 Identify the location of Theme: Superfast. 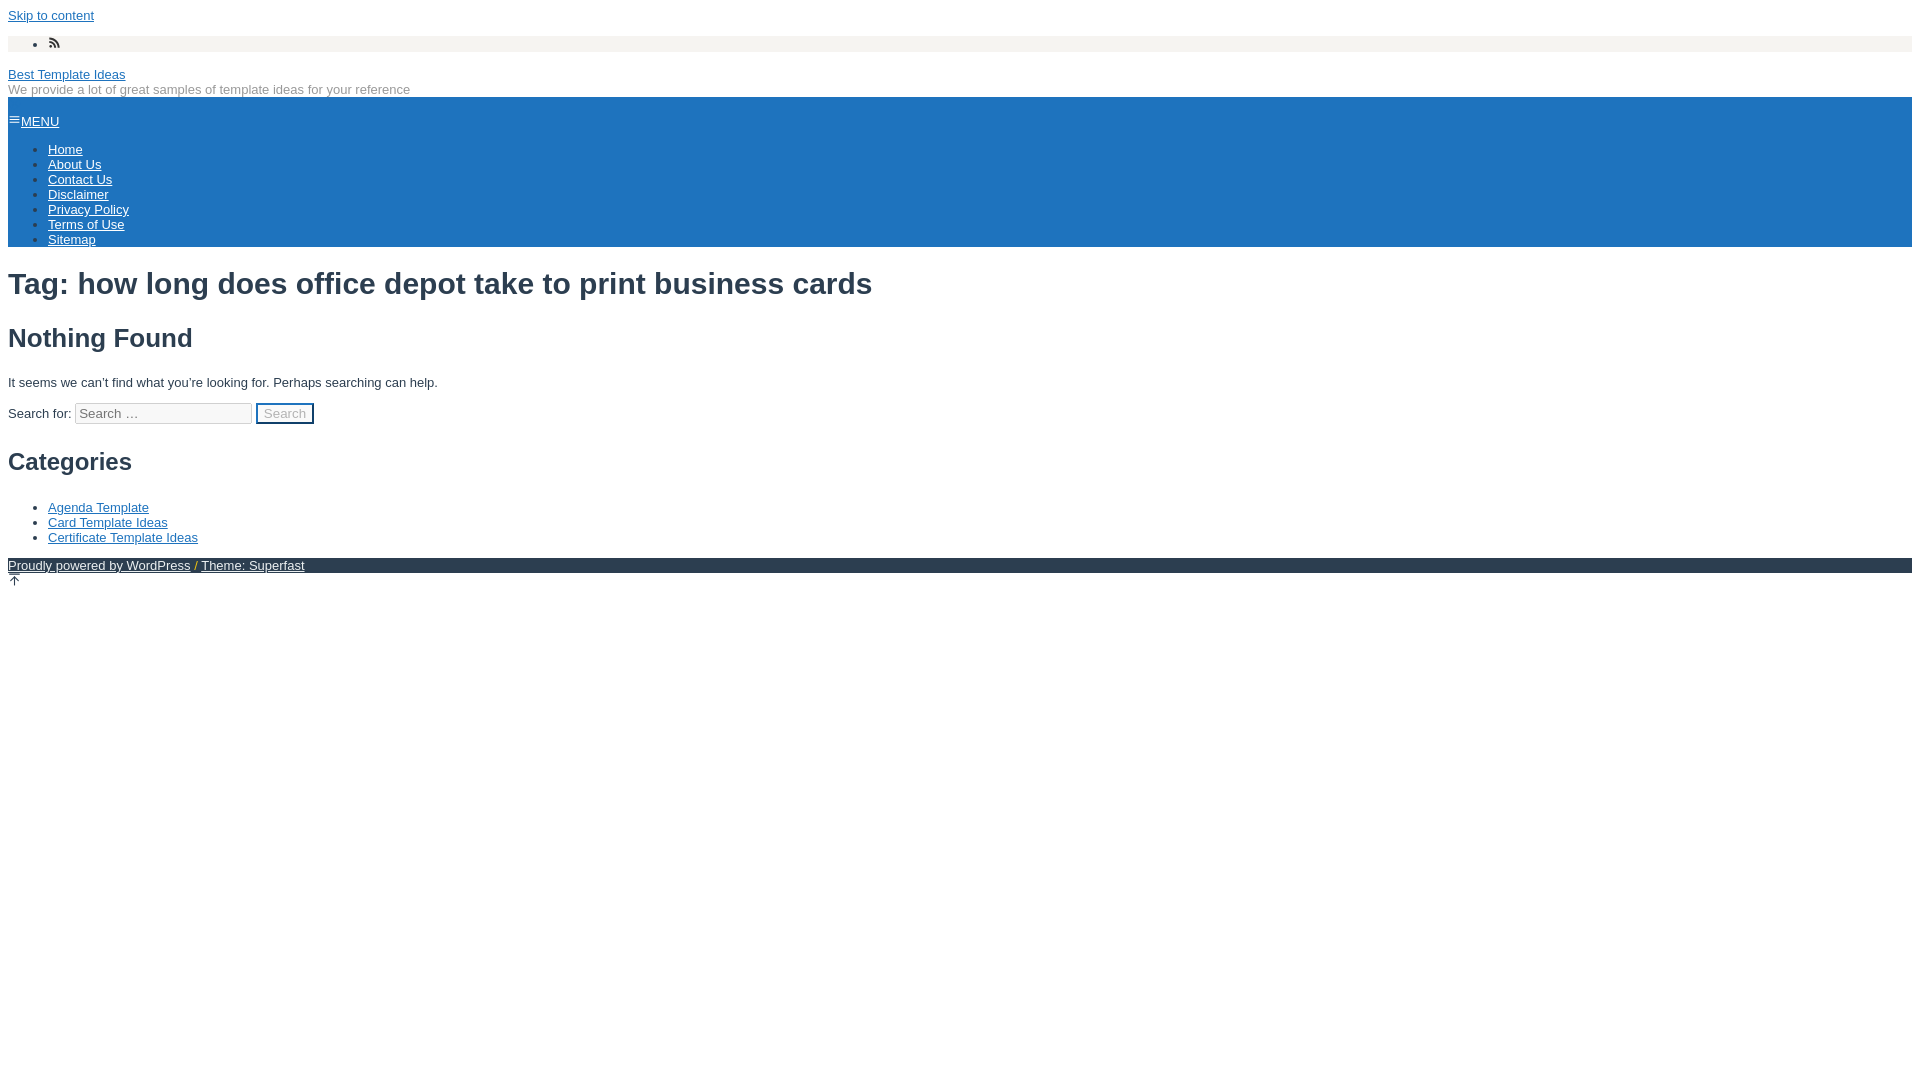
(252, 566).